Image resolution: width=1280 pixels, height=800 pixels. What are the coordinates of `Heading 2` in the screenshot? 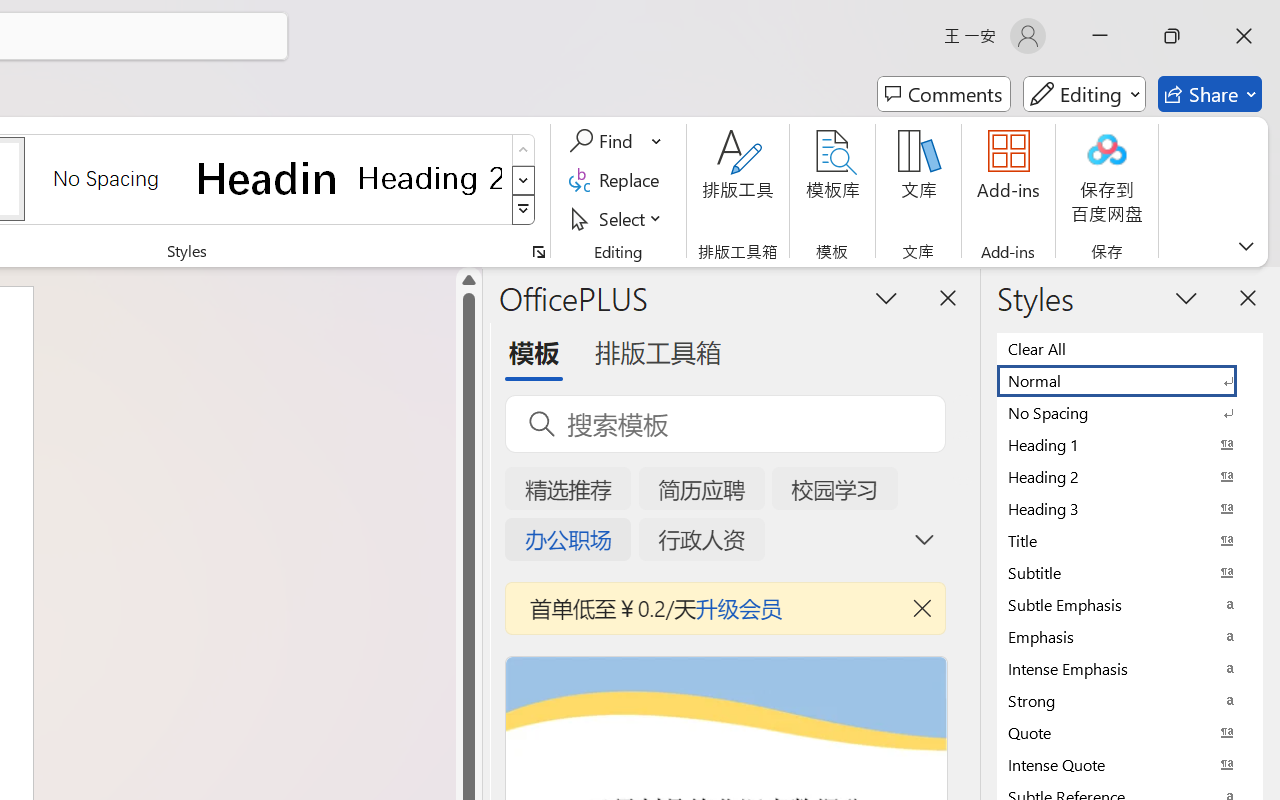 It's located at (430, 178).